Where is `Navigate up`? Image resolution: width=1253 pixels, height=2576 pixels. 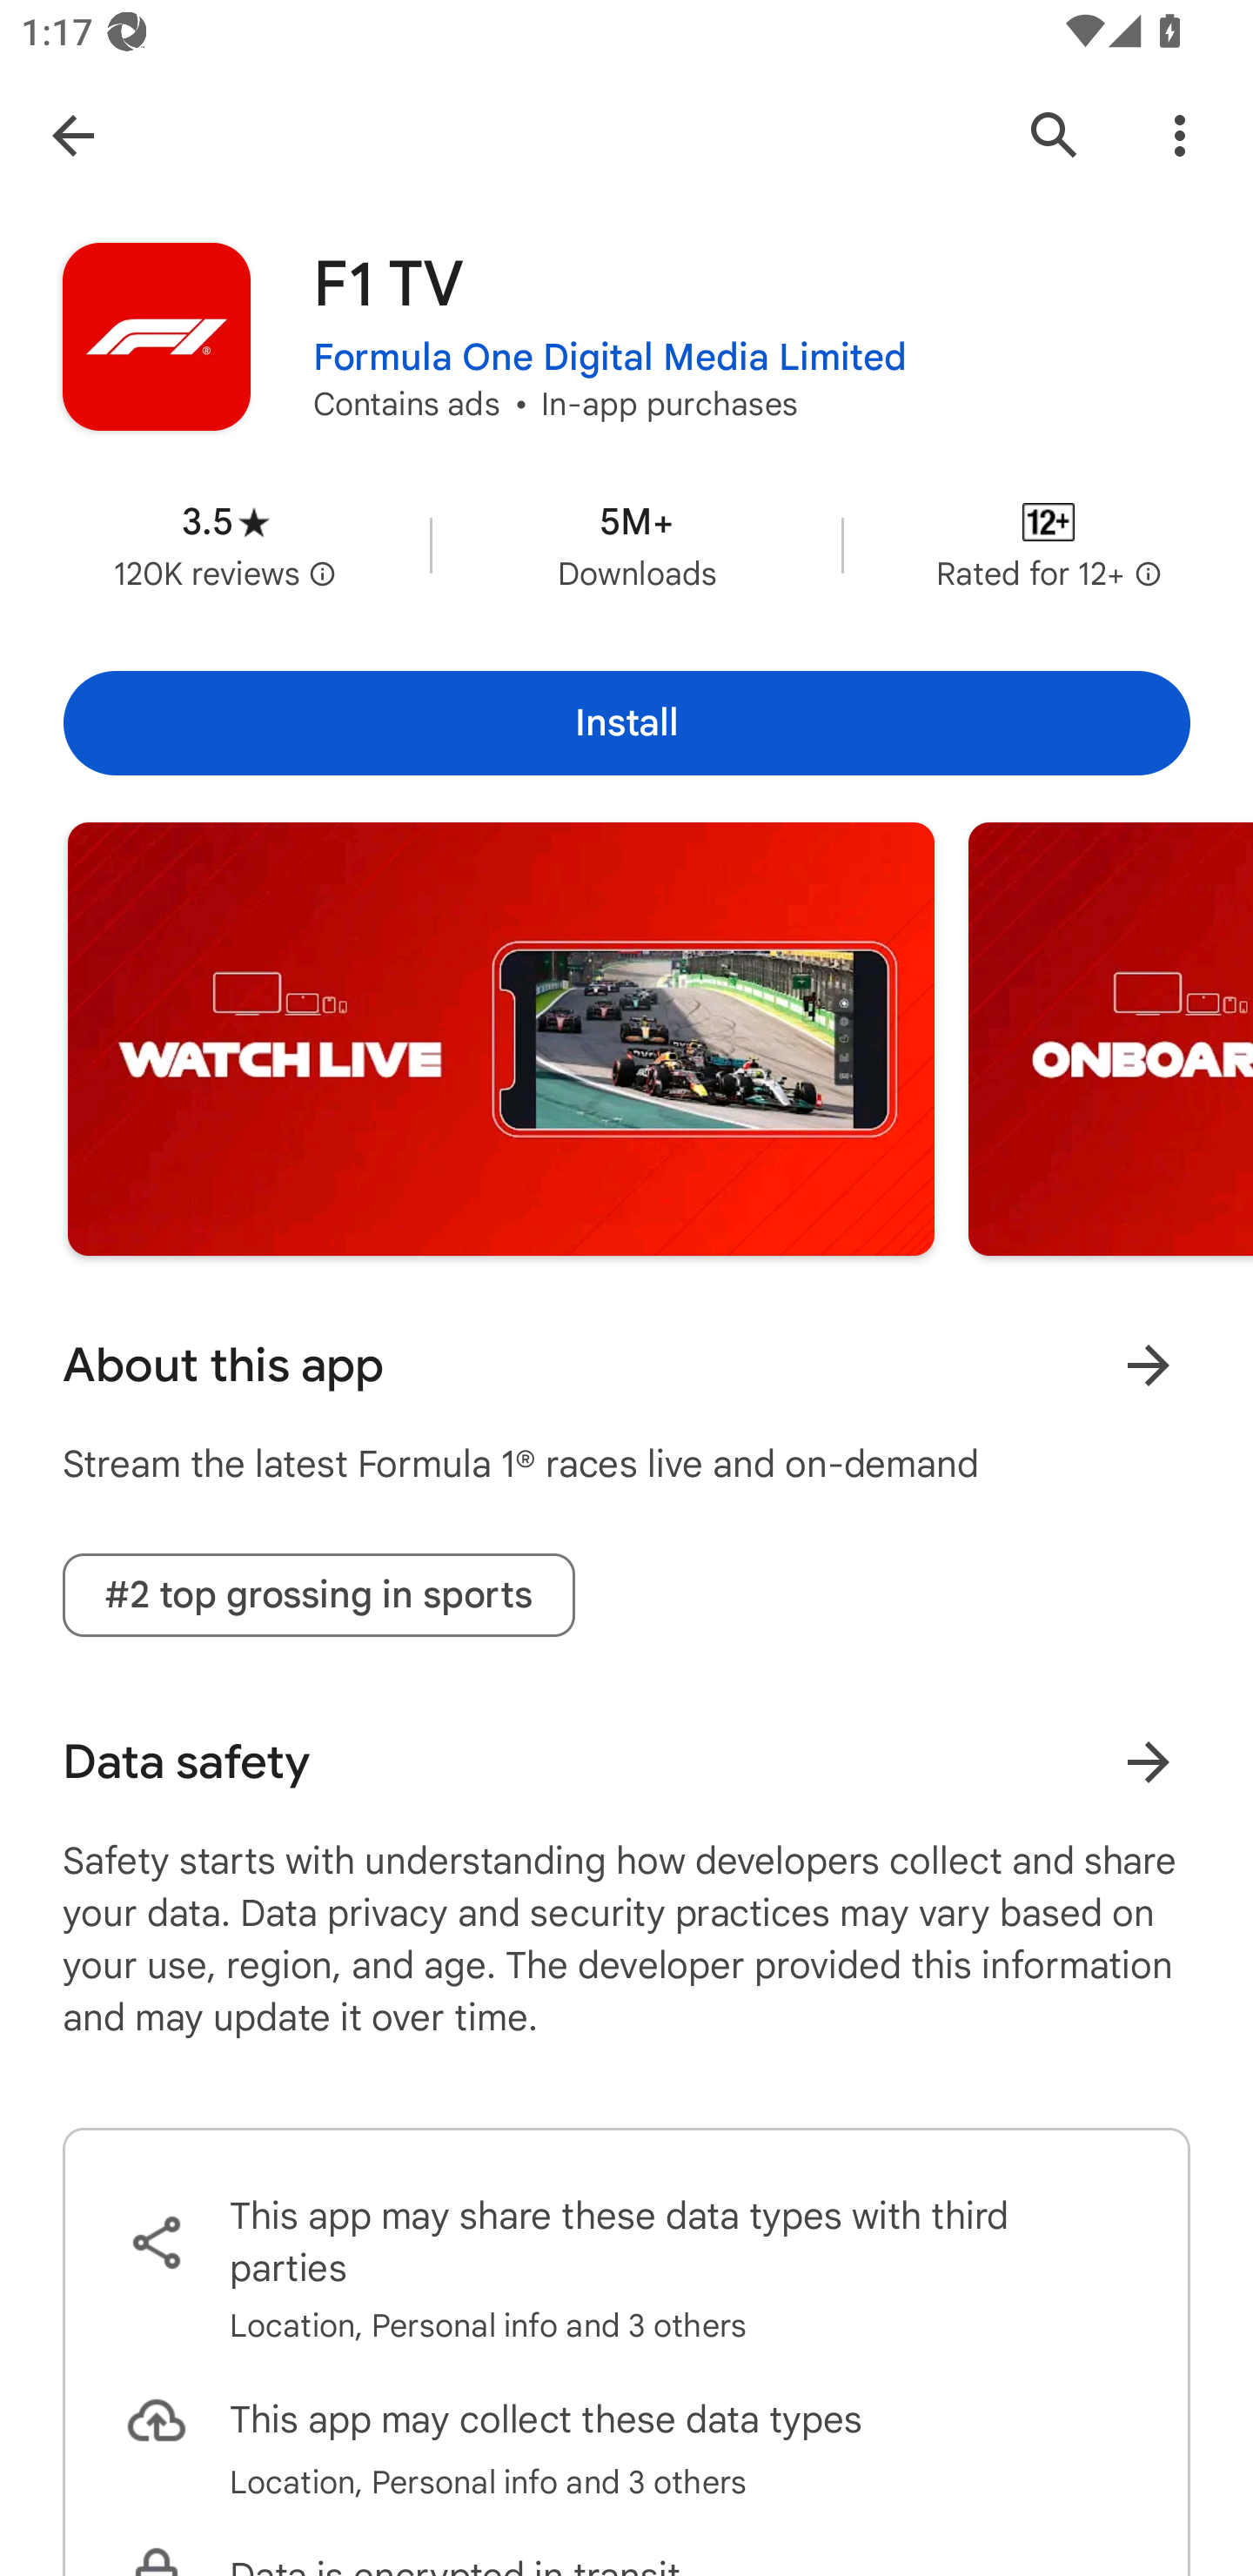
Navigate up is located at coordinates (72, 134).